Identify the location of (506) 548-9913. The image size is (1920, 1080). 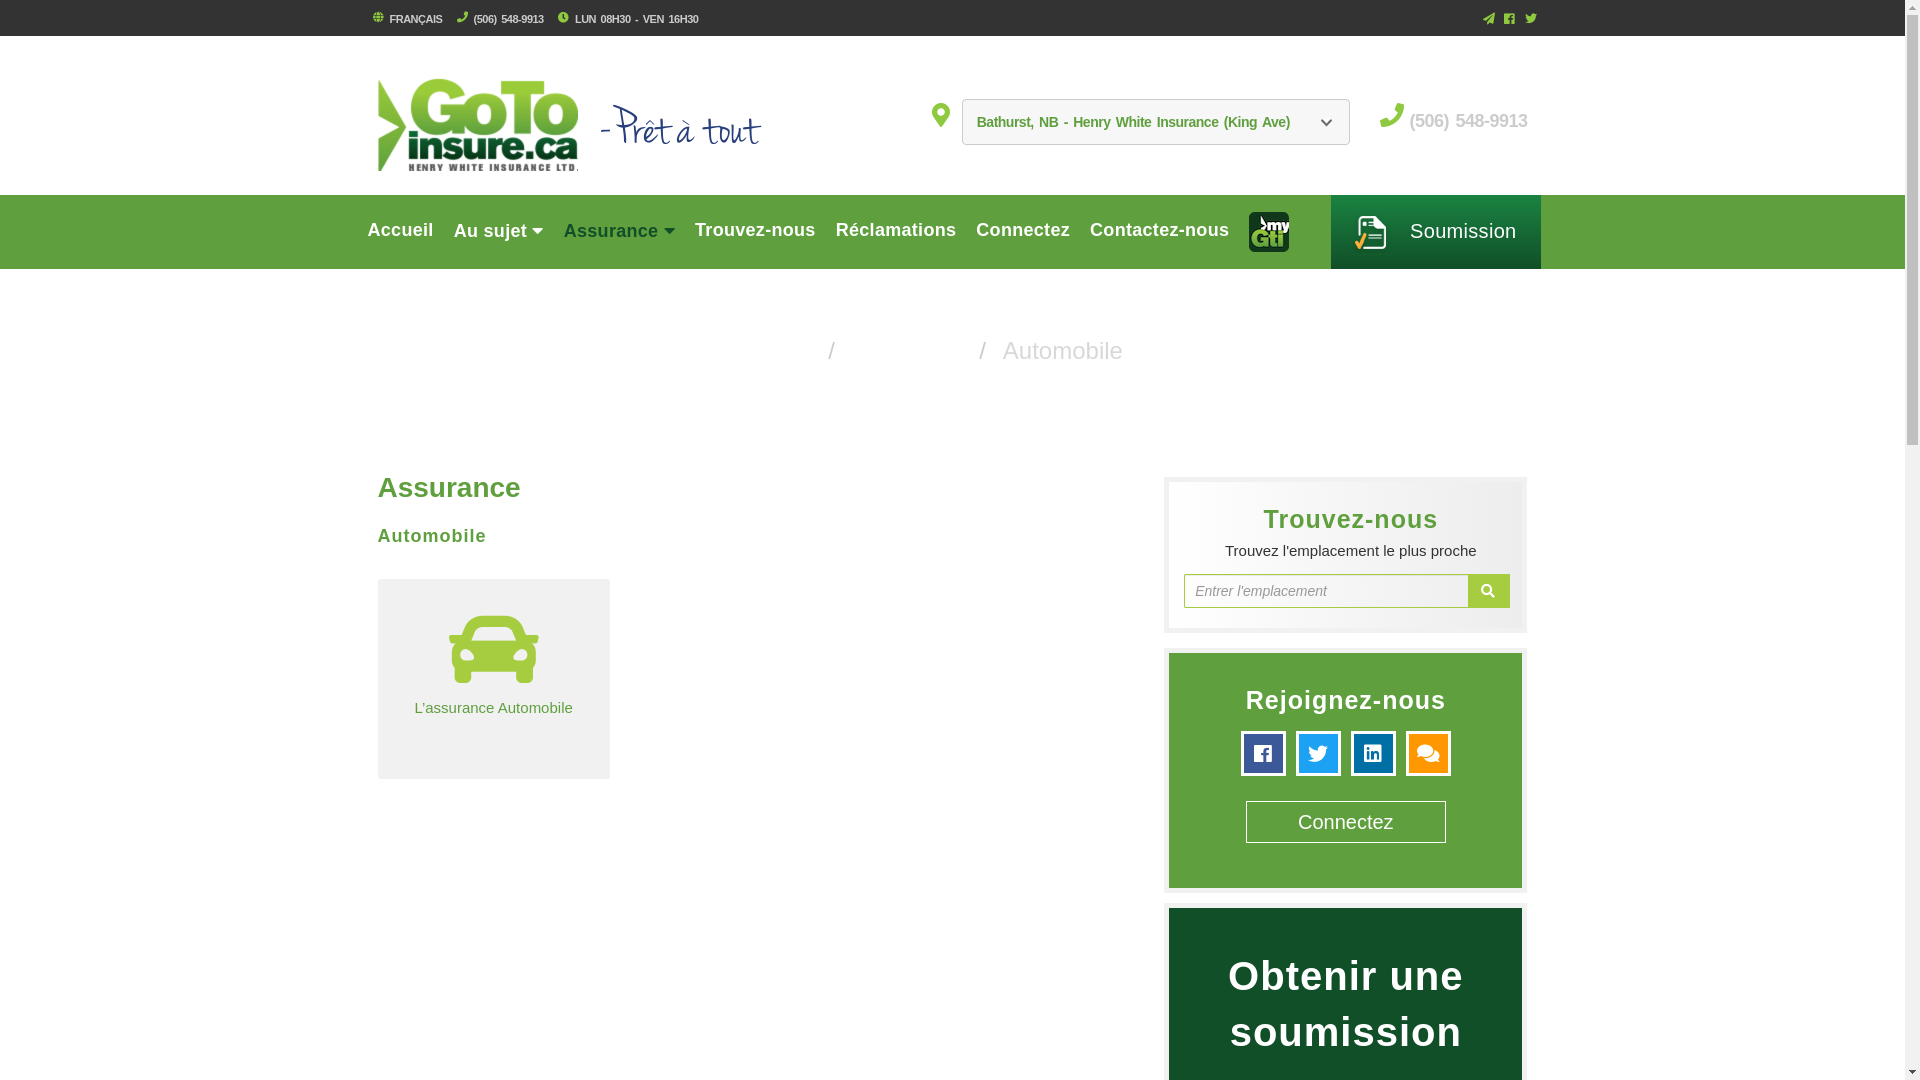
(1468, 121).